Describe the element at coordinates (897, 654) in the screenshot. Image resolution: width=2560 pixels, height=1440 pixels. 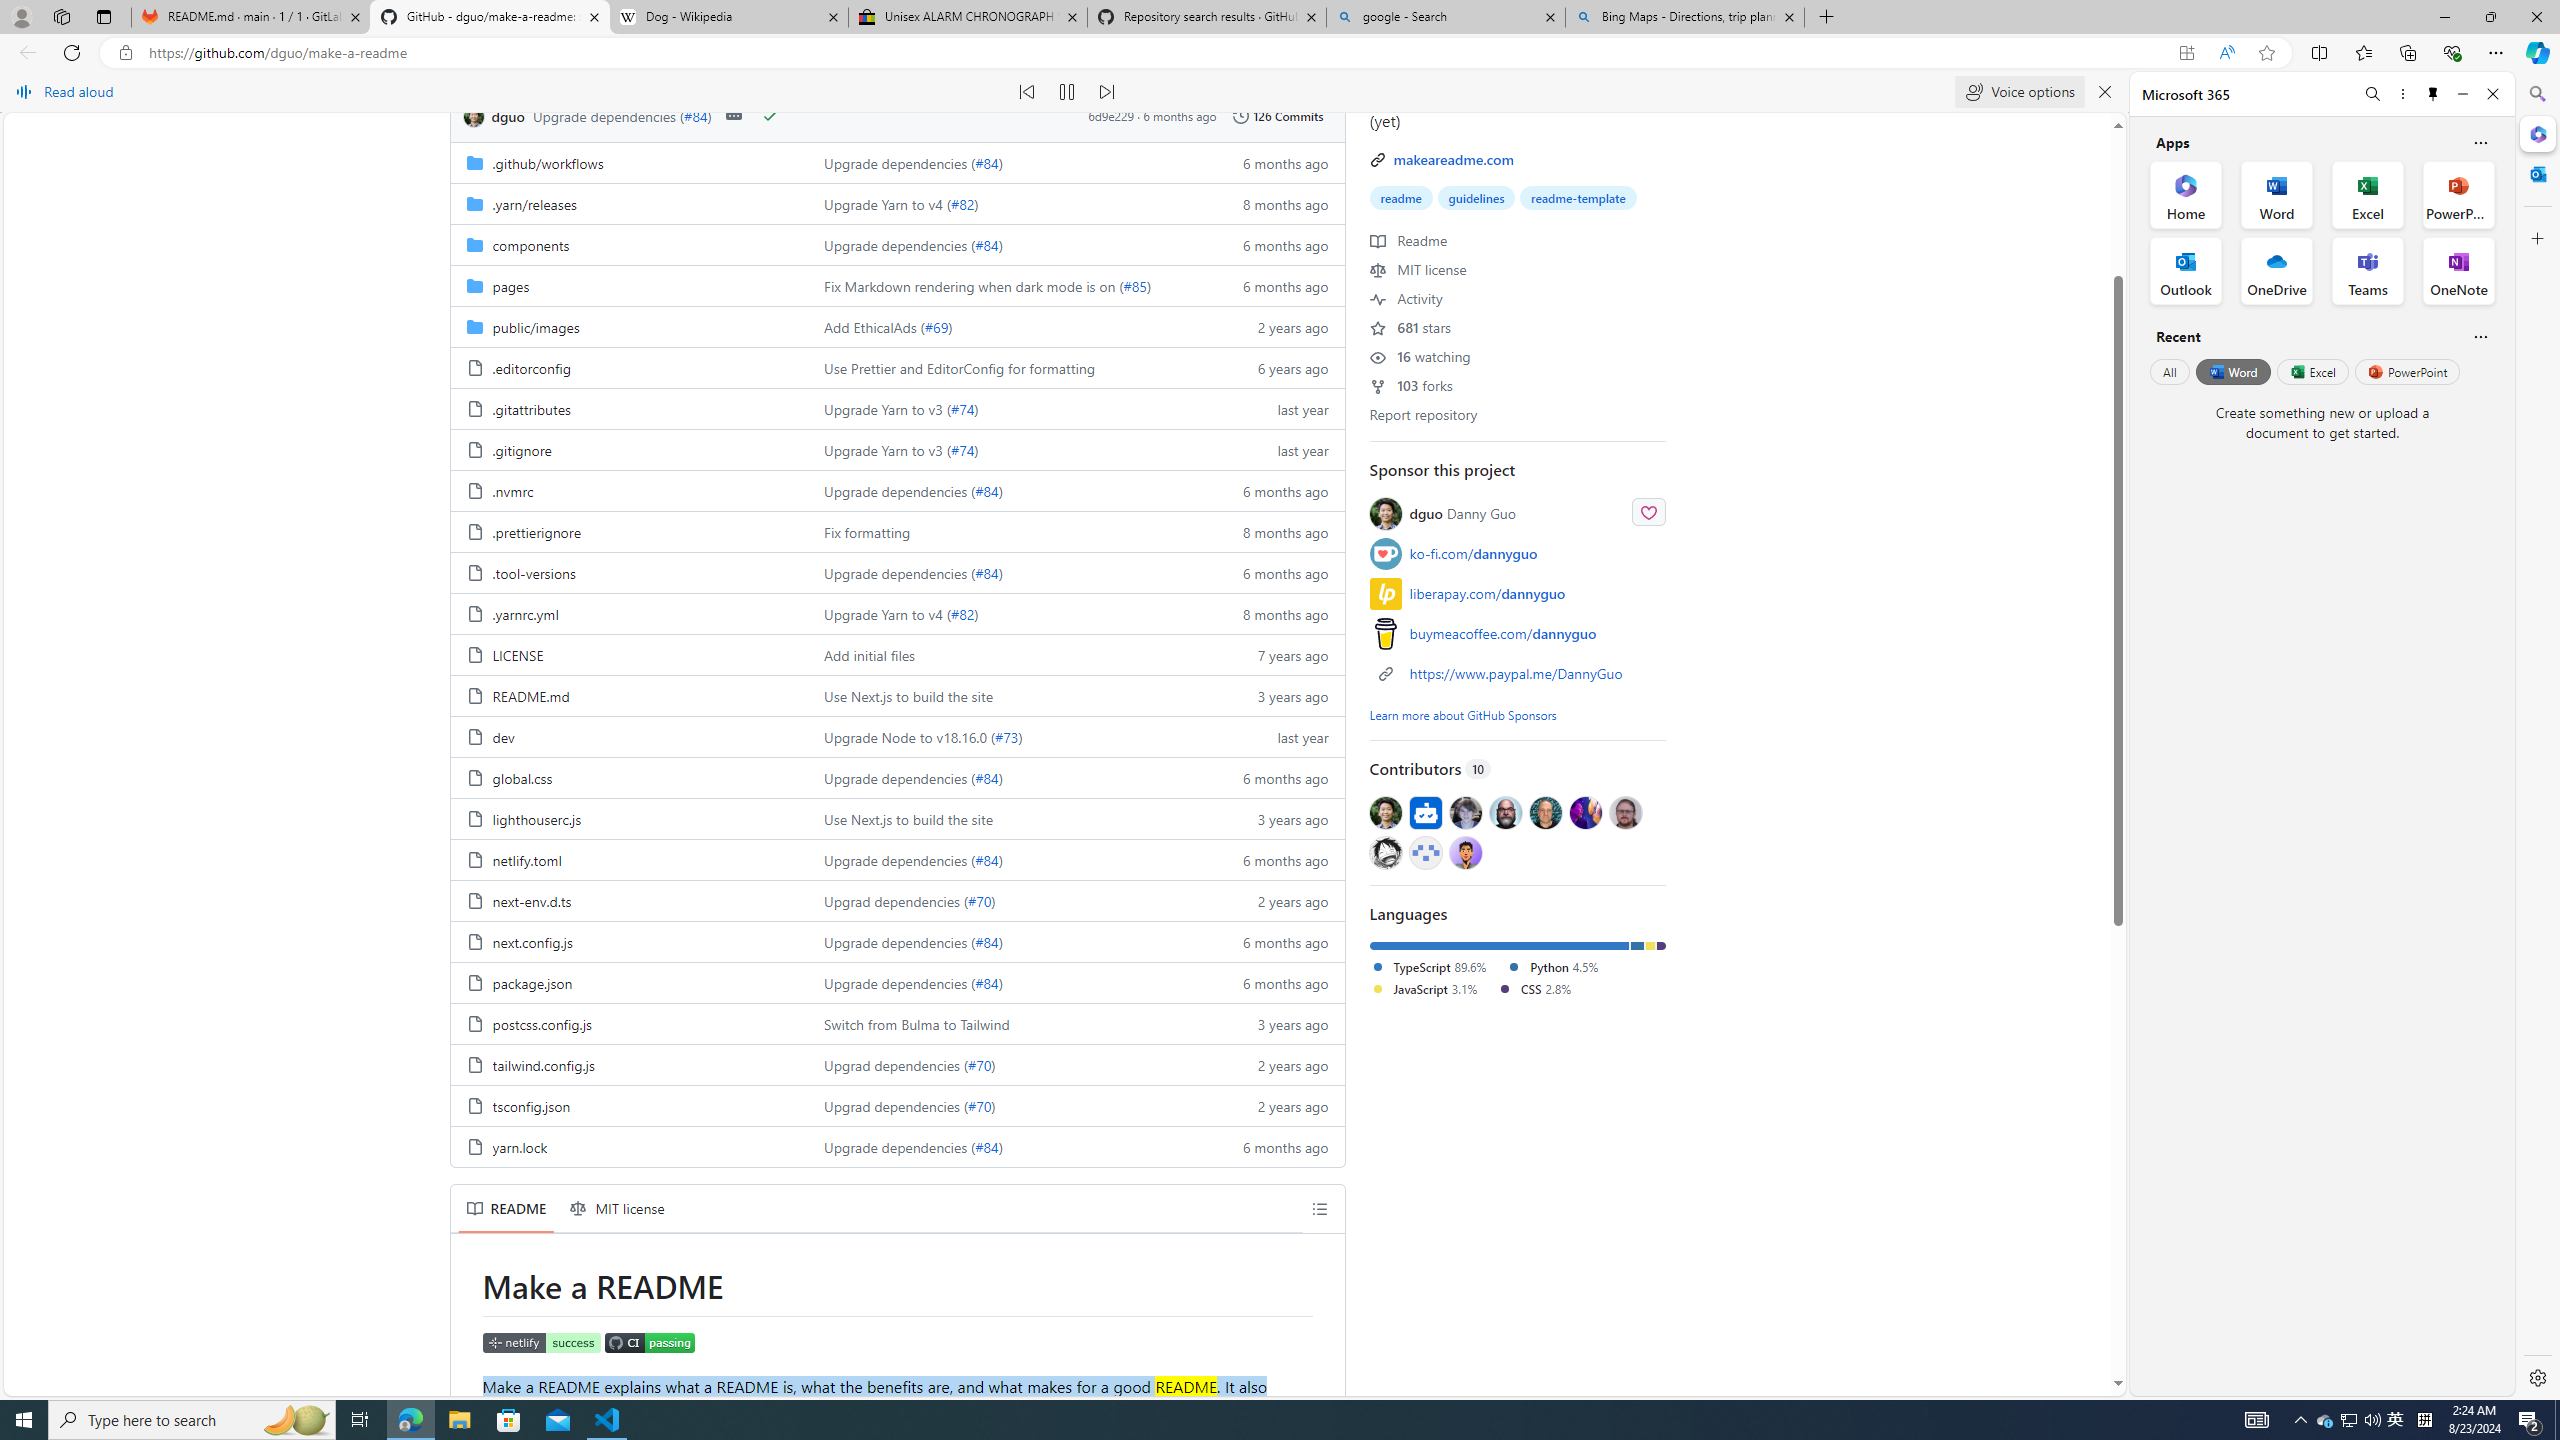
I see `AutomationID: folder-row-12` at that location.